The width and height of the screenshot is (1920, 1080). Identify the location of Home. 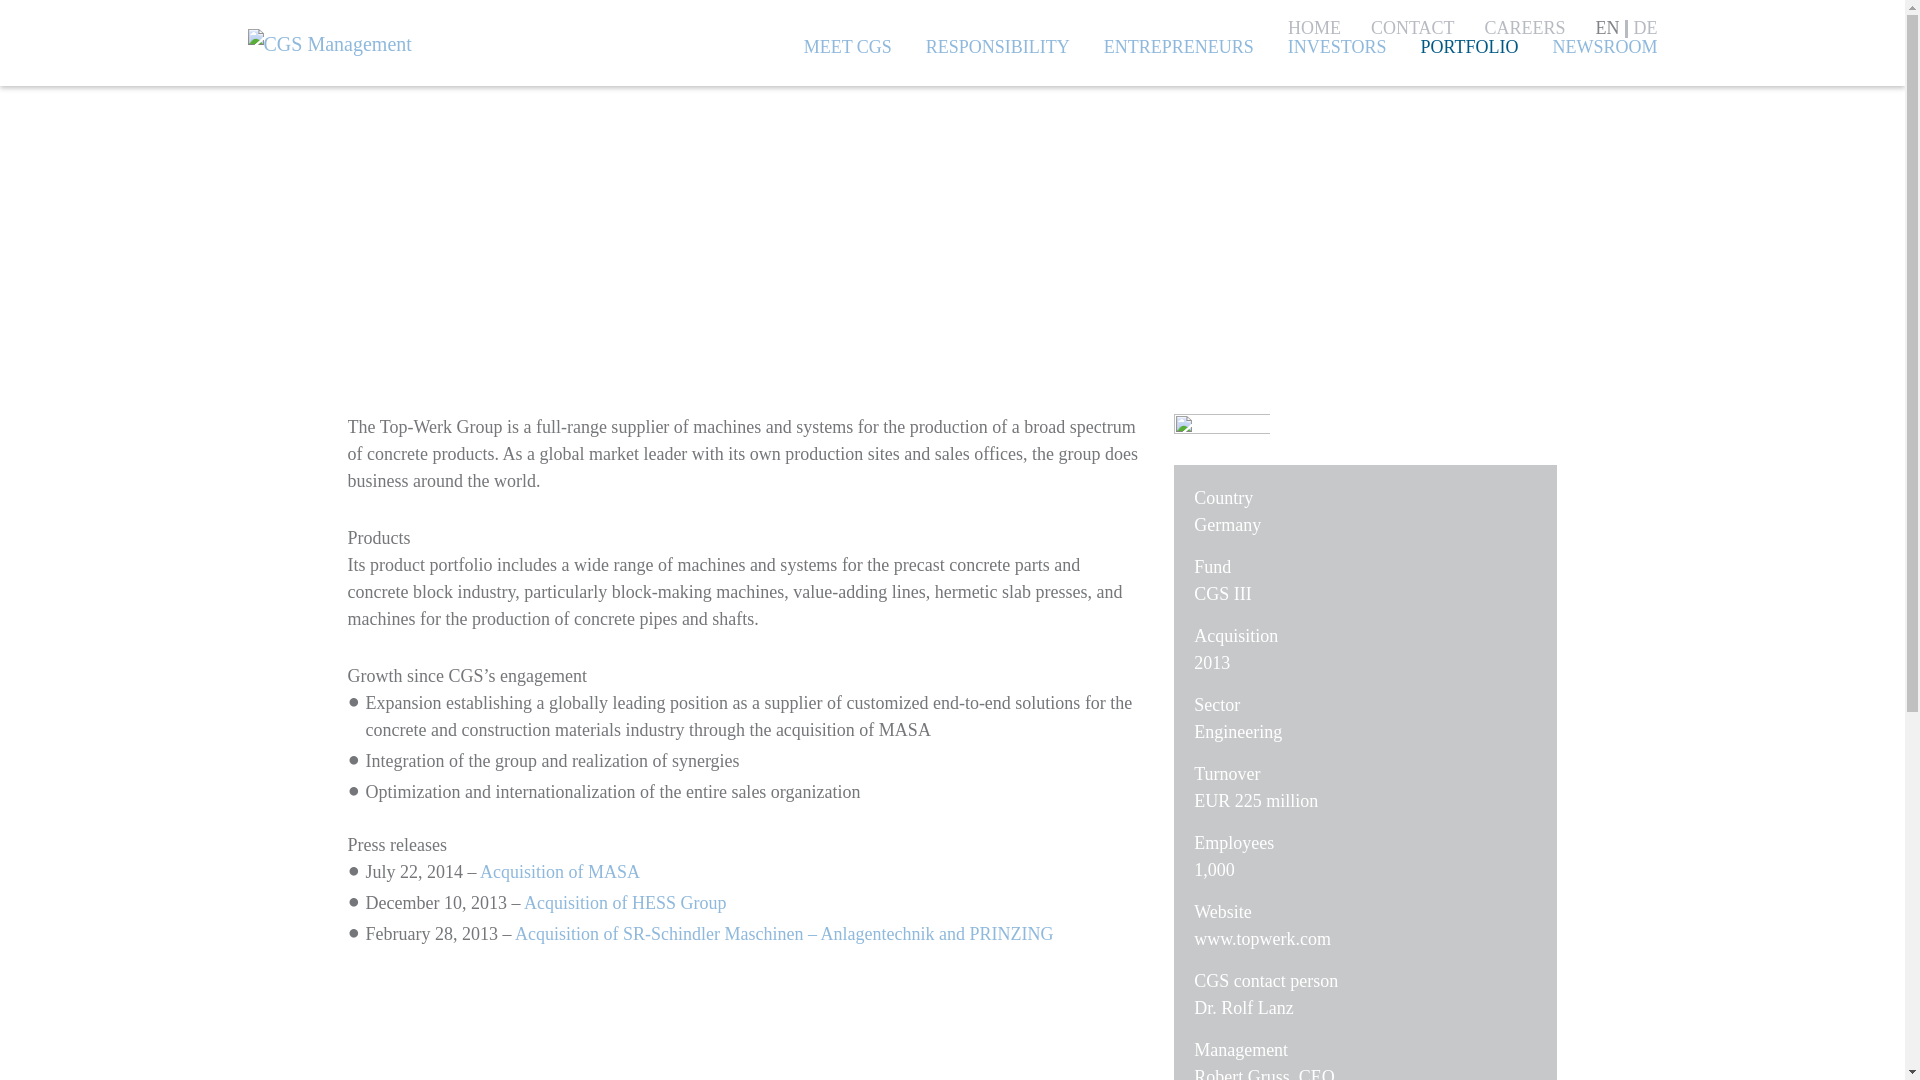
(1314, 28).